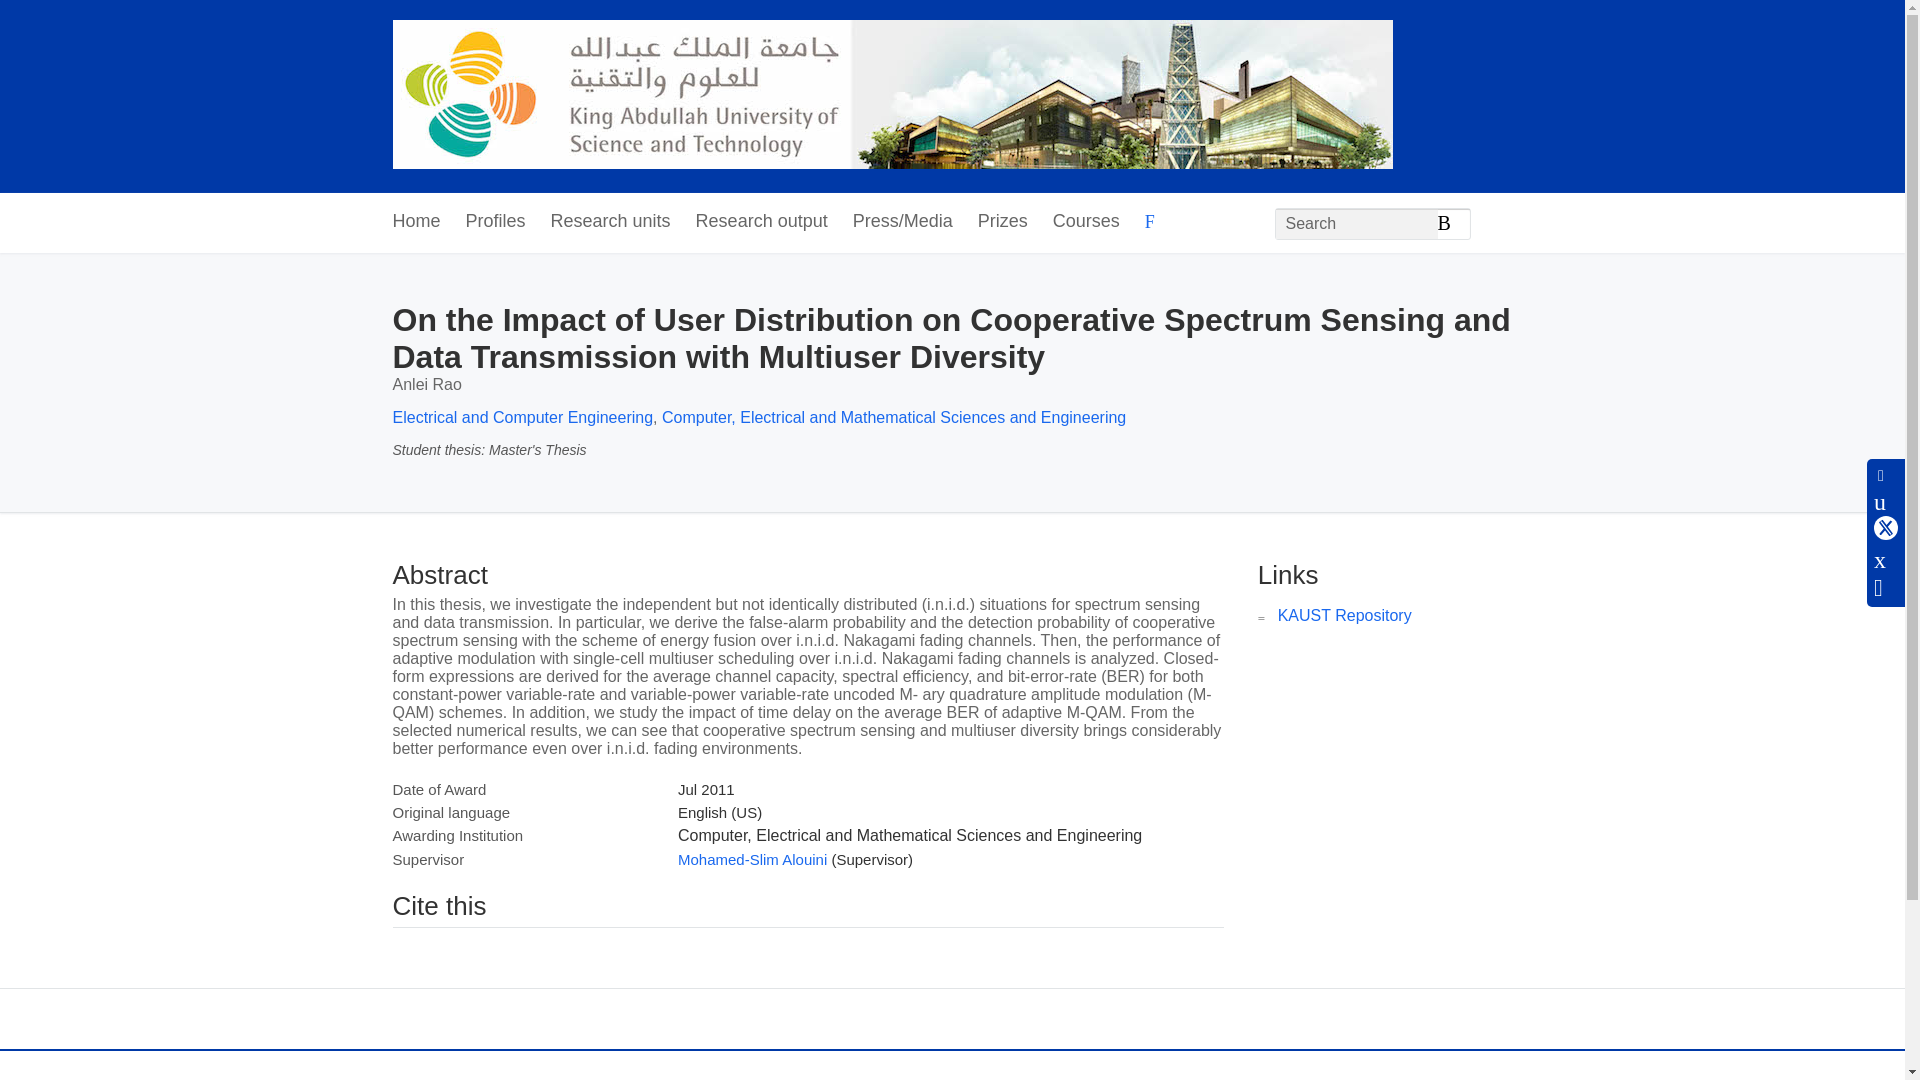  I want to click on KAUST PORTAL FOR RESEARCHERS AND STUDENTS Home, so click(892, 96).